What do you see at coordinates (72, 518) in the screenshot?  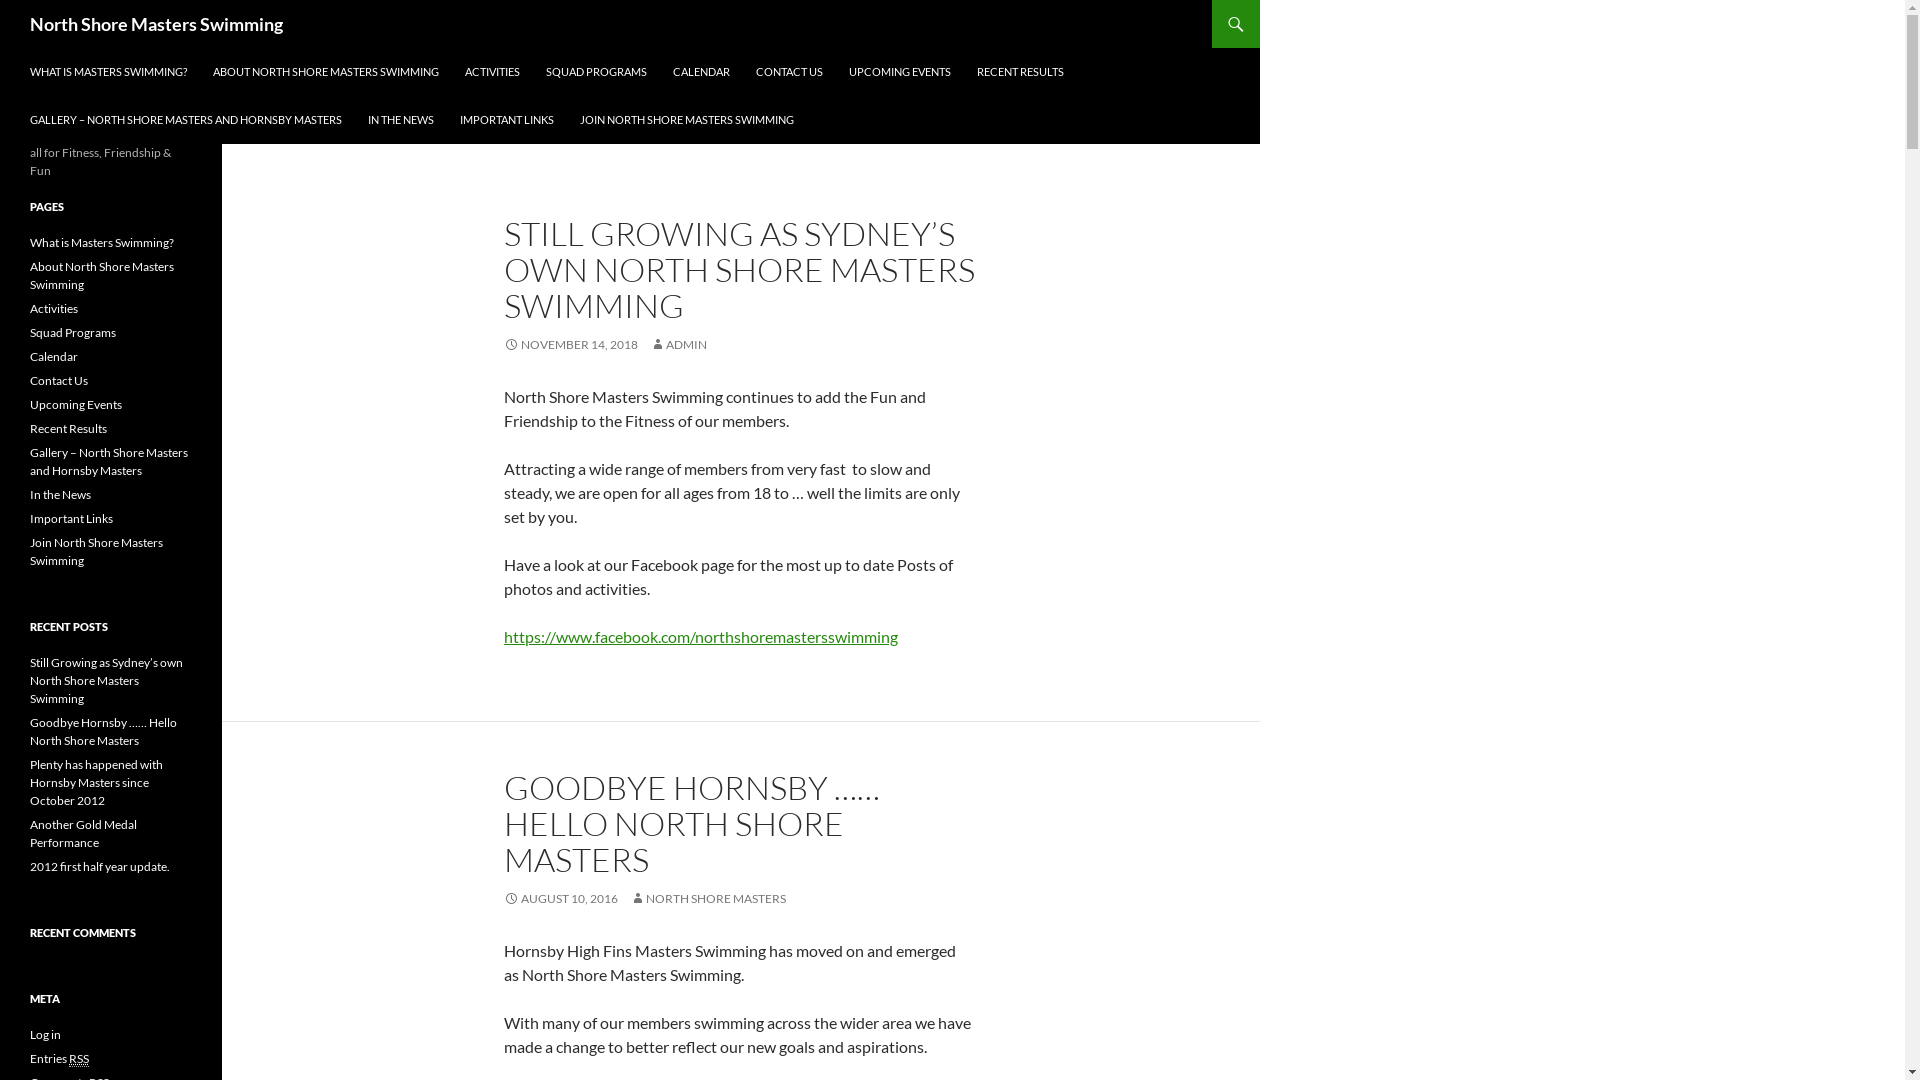 I see `Important Links` at bounding box center [72, 518].